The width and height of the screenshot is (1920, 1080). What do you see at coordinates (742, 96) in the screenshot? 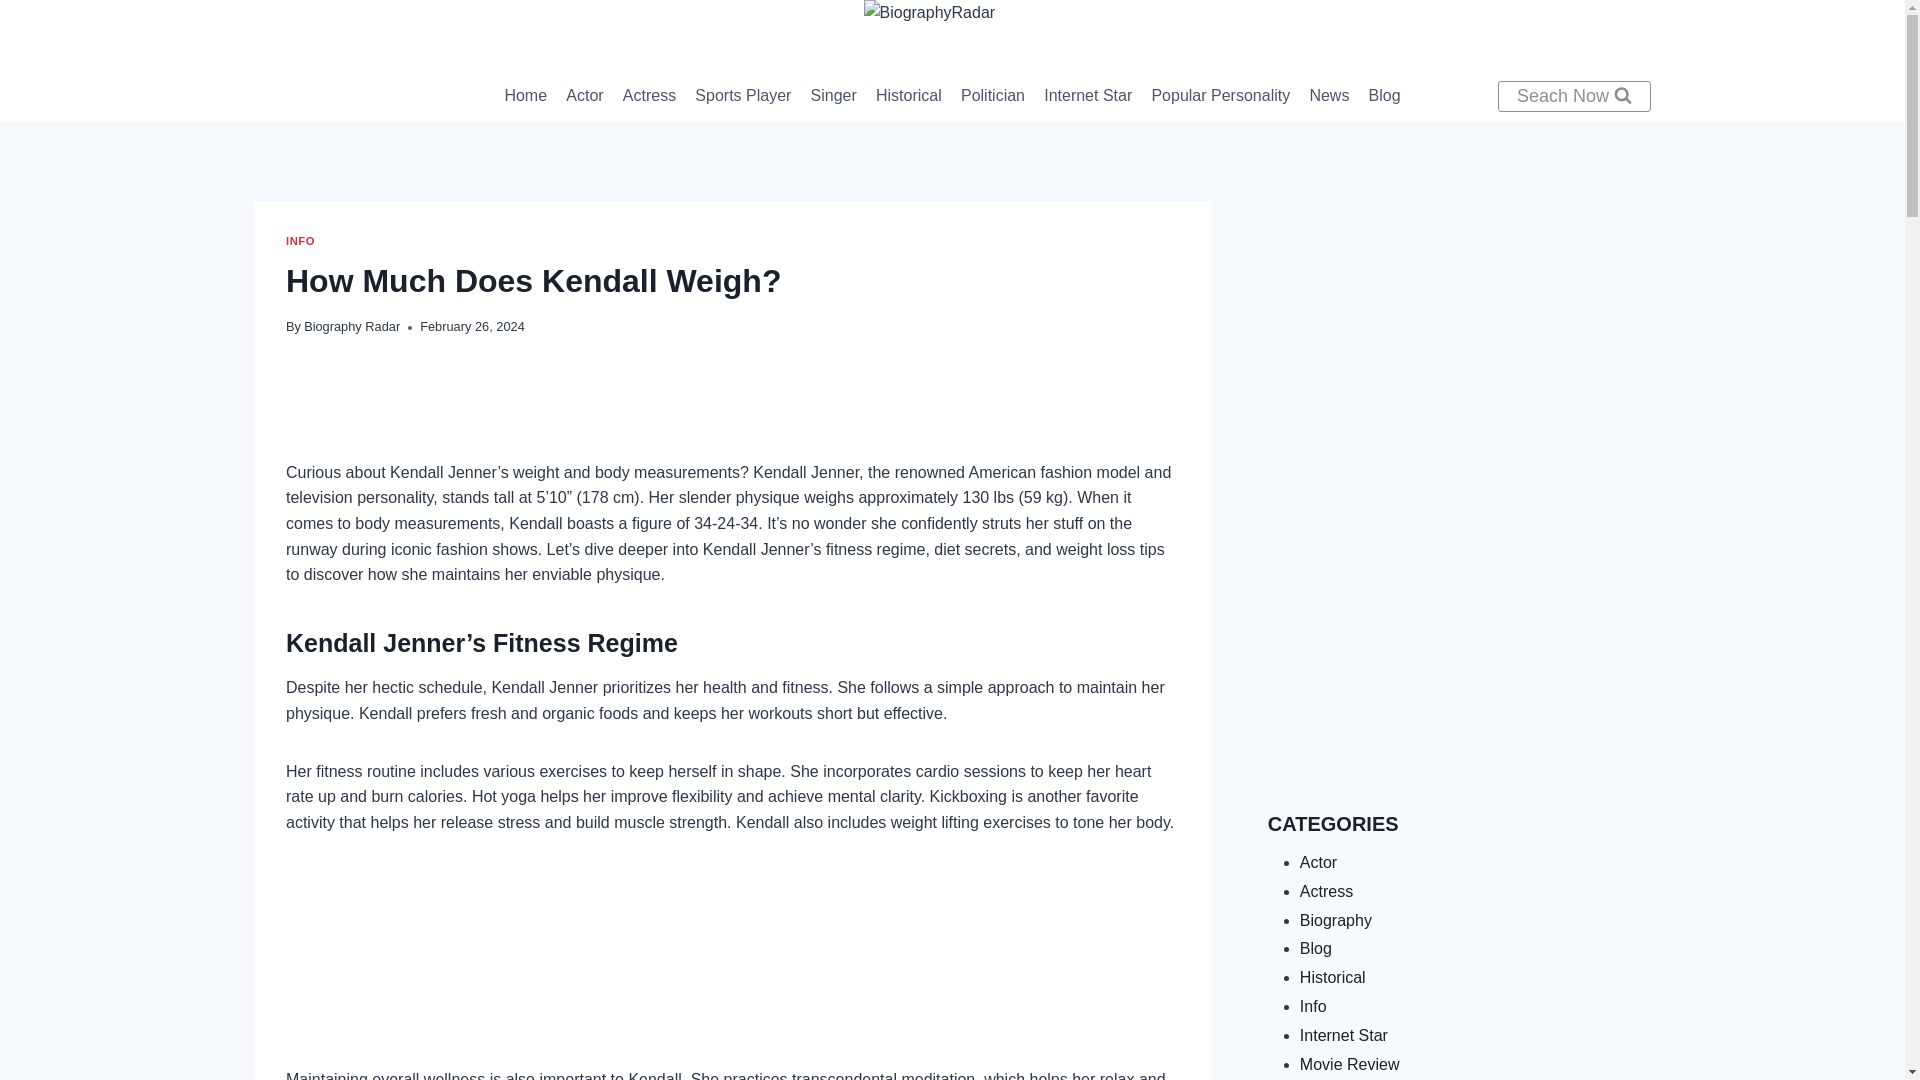
I see `Sports Player` at bounding box center [742, 96].